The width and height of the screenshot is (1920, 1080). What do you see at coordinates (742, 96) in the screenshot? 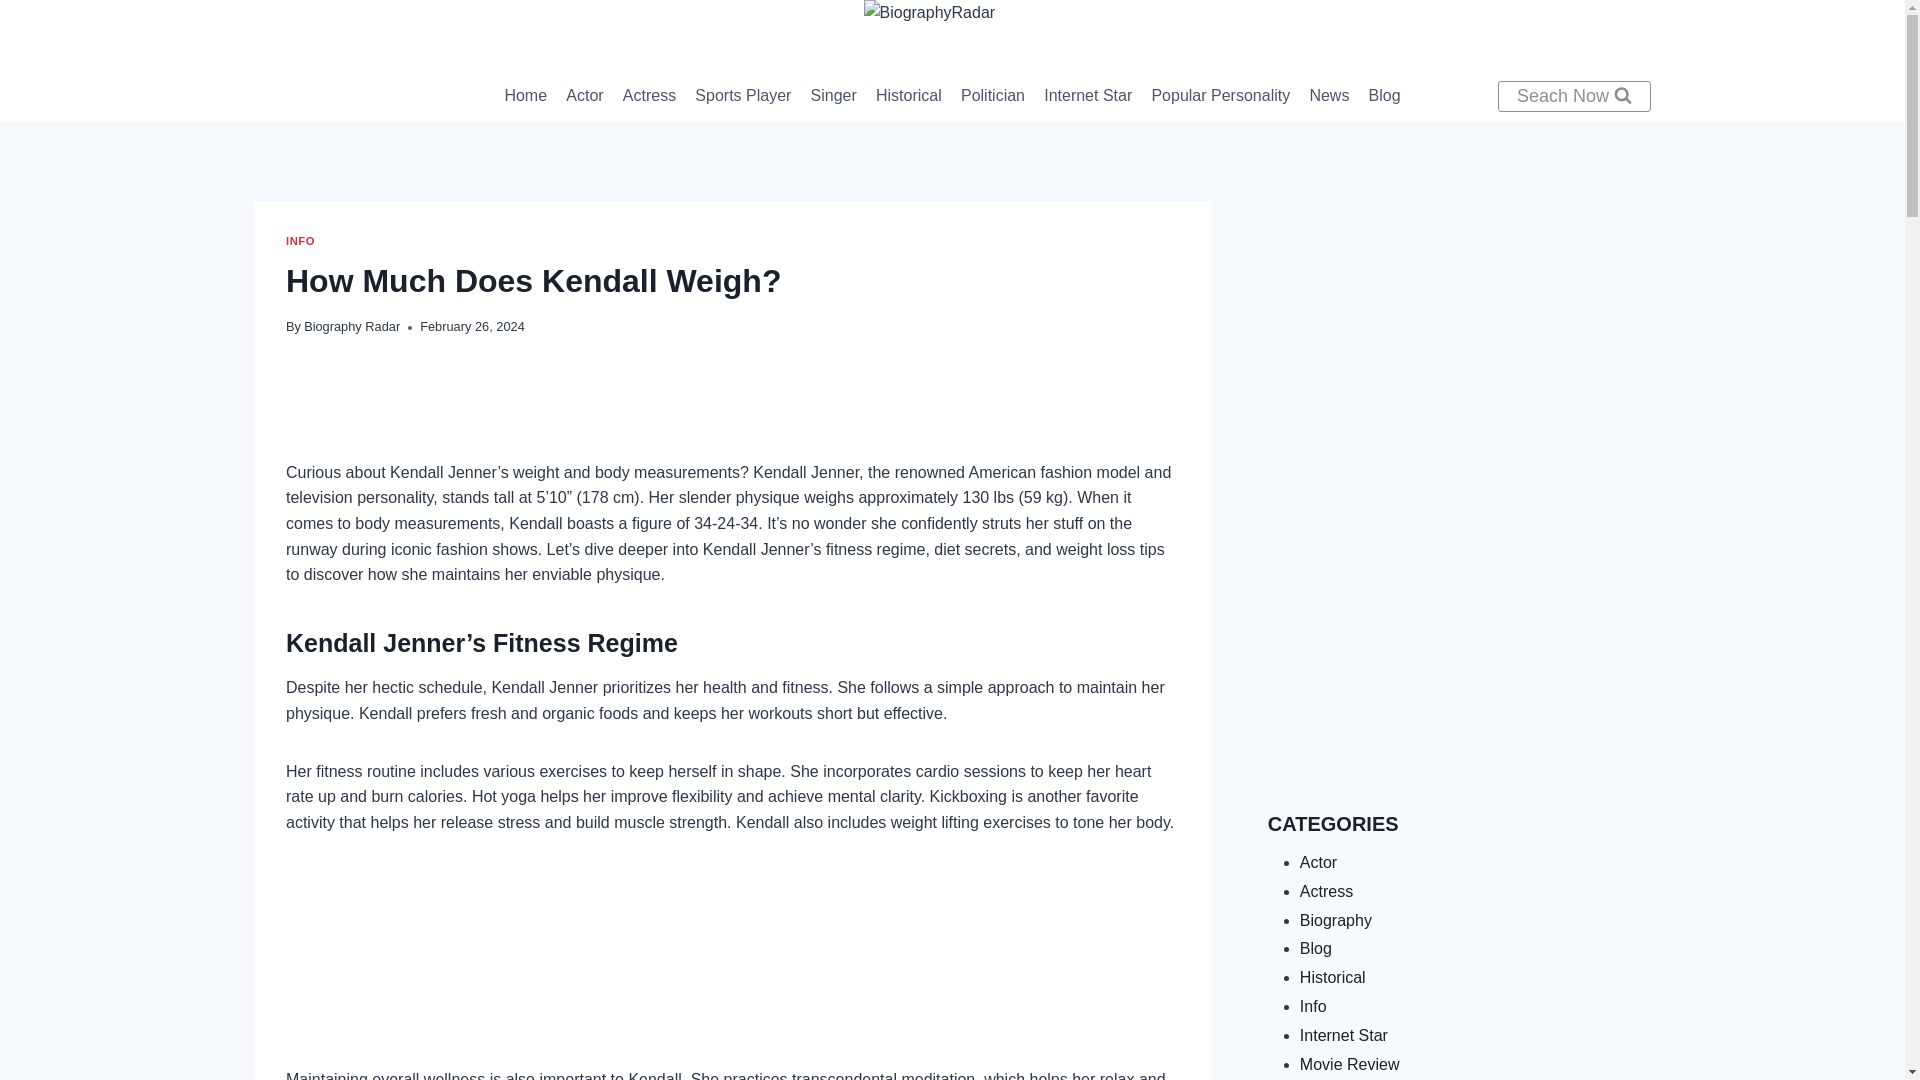
I see `Sports Player` at bounding box center [742, 96].